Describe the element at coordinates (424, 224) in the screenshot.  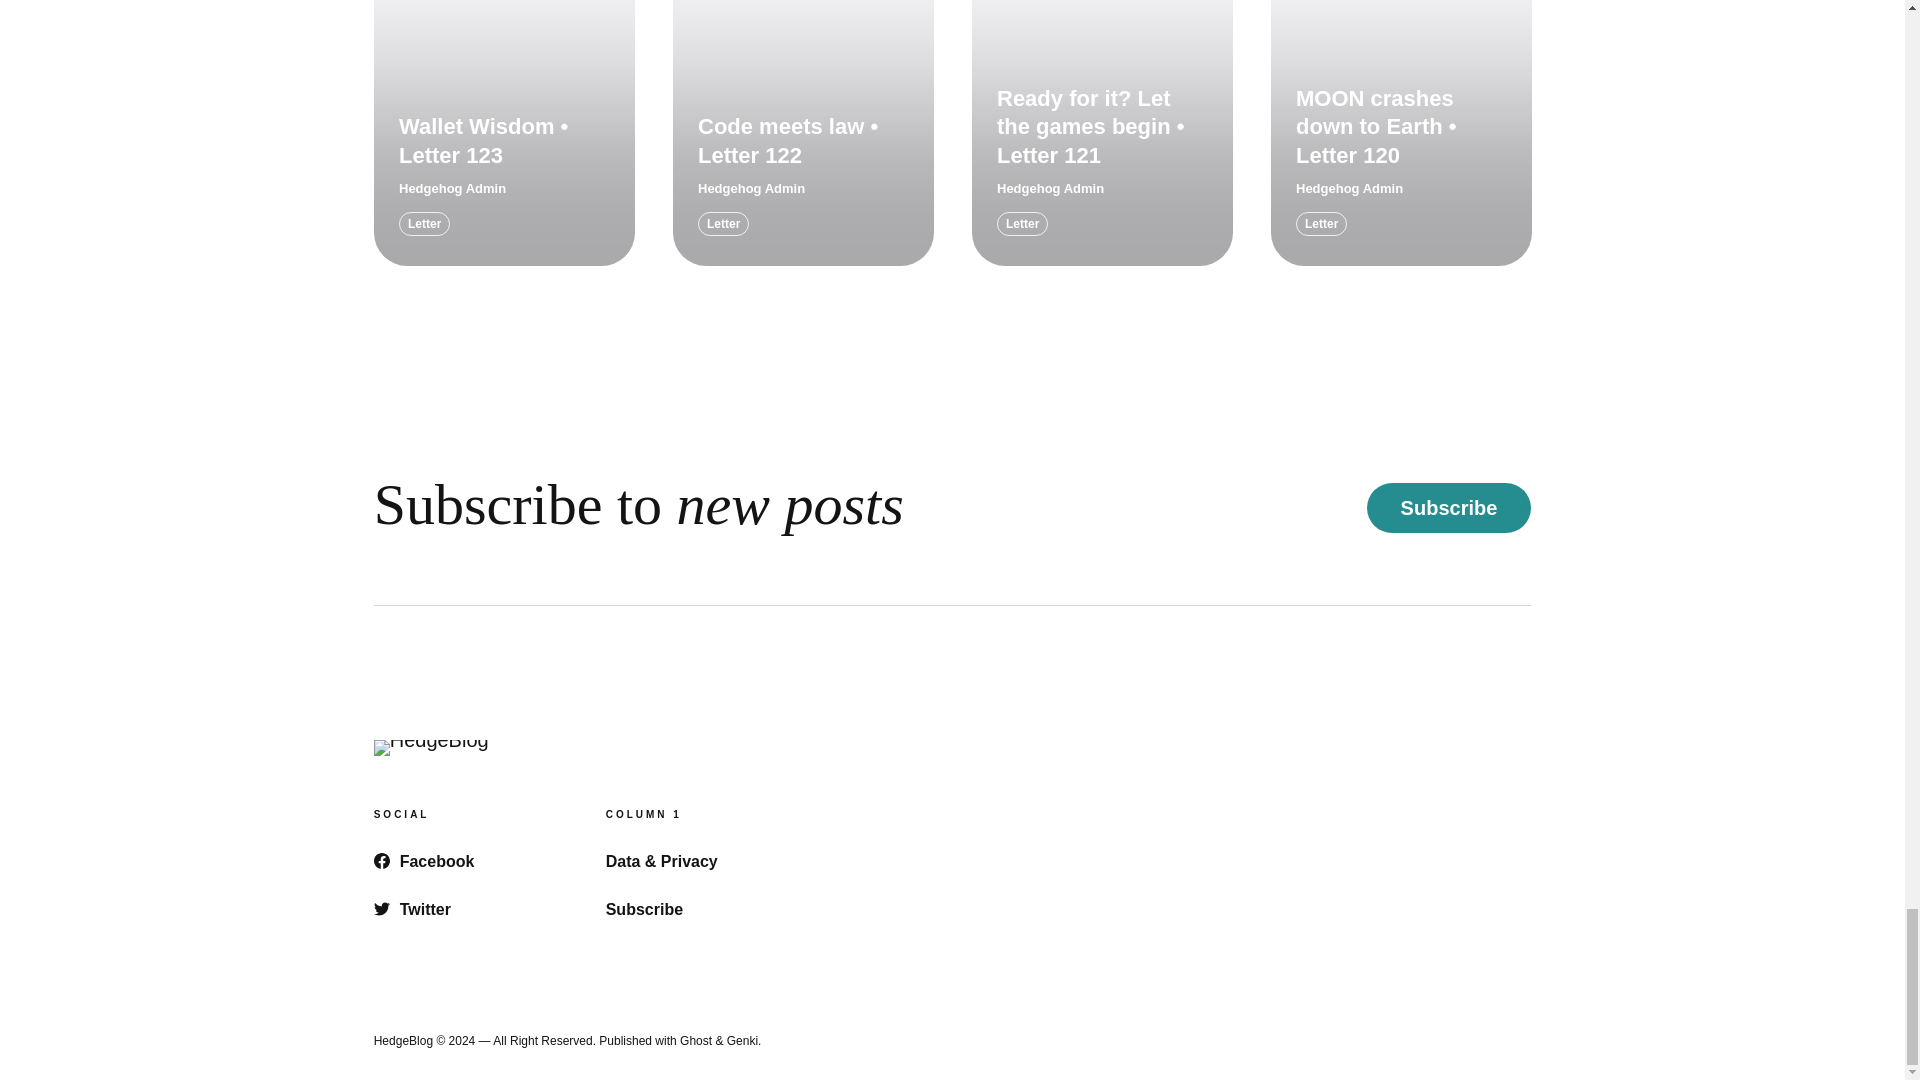
I see `Letter` at that location.